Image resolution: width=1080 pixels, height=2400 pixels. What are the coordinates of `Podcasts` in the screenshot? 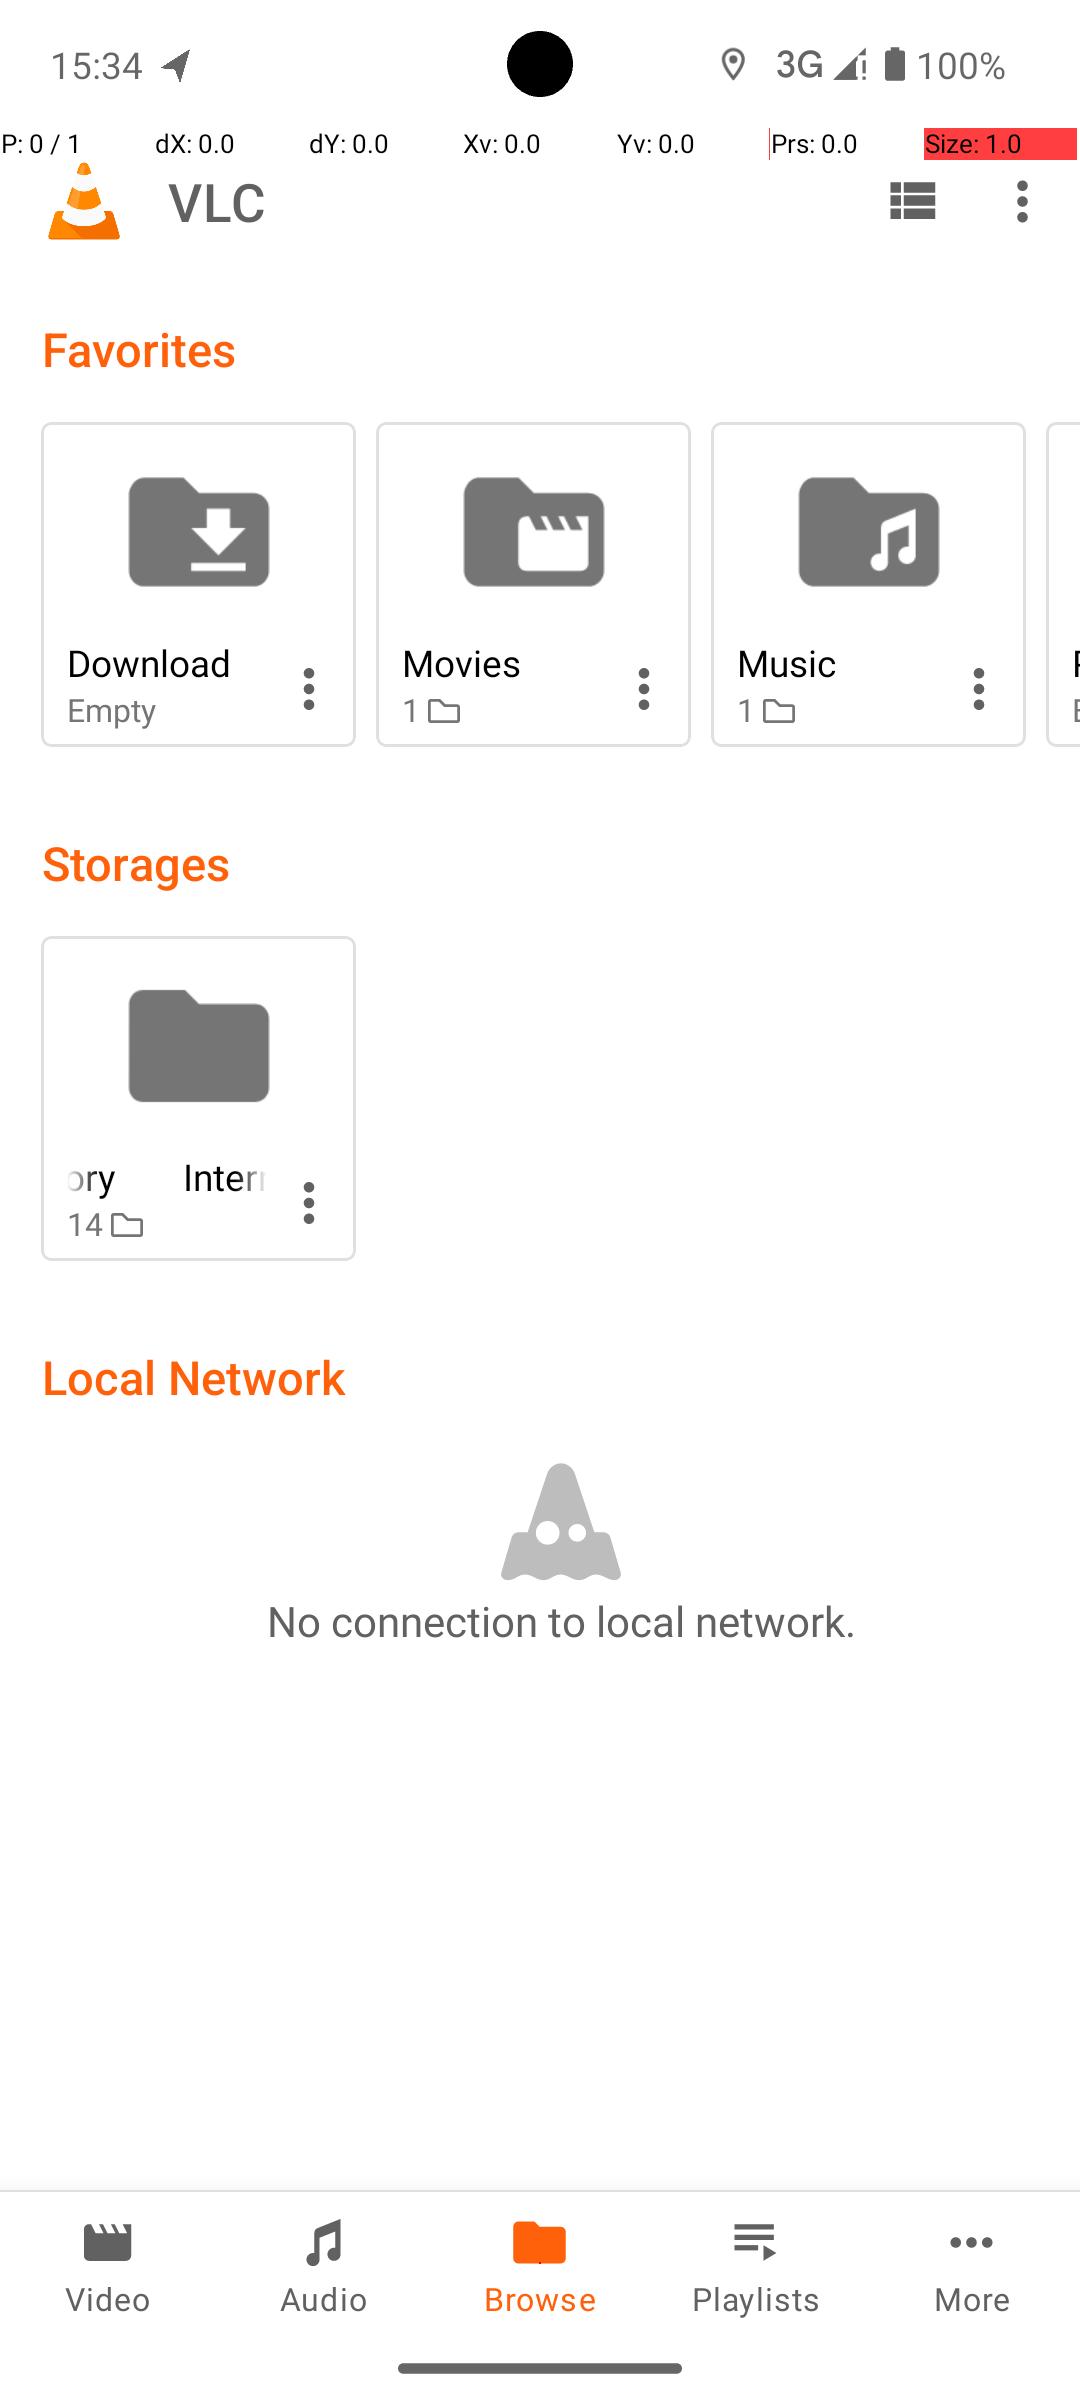 It's located at (1076, 662).